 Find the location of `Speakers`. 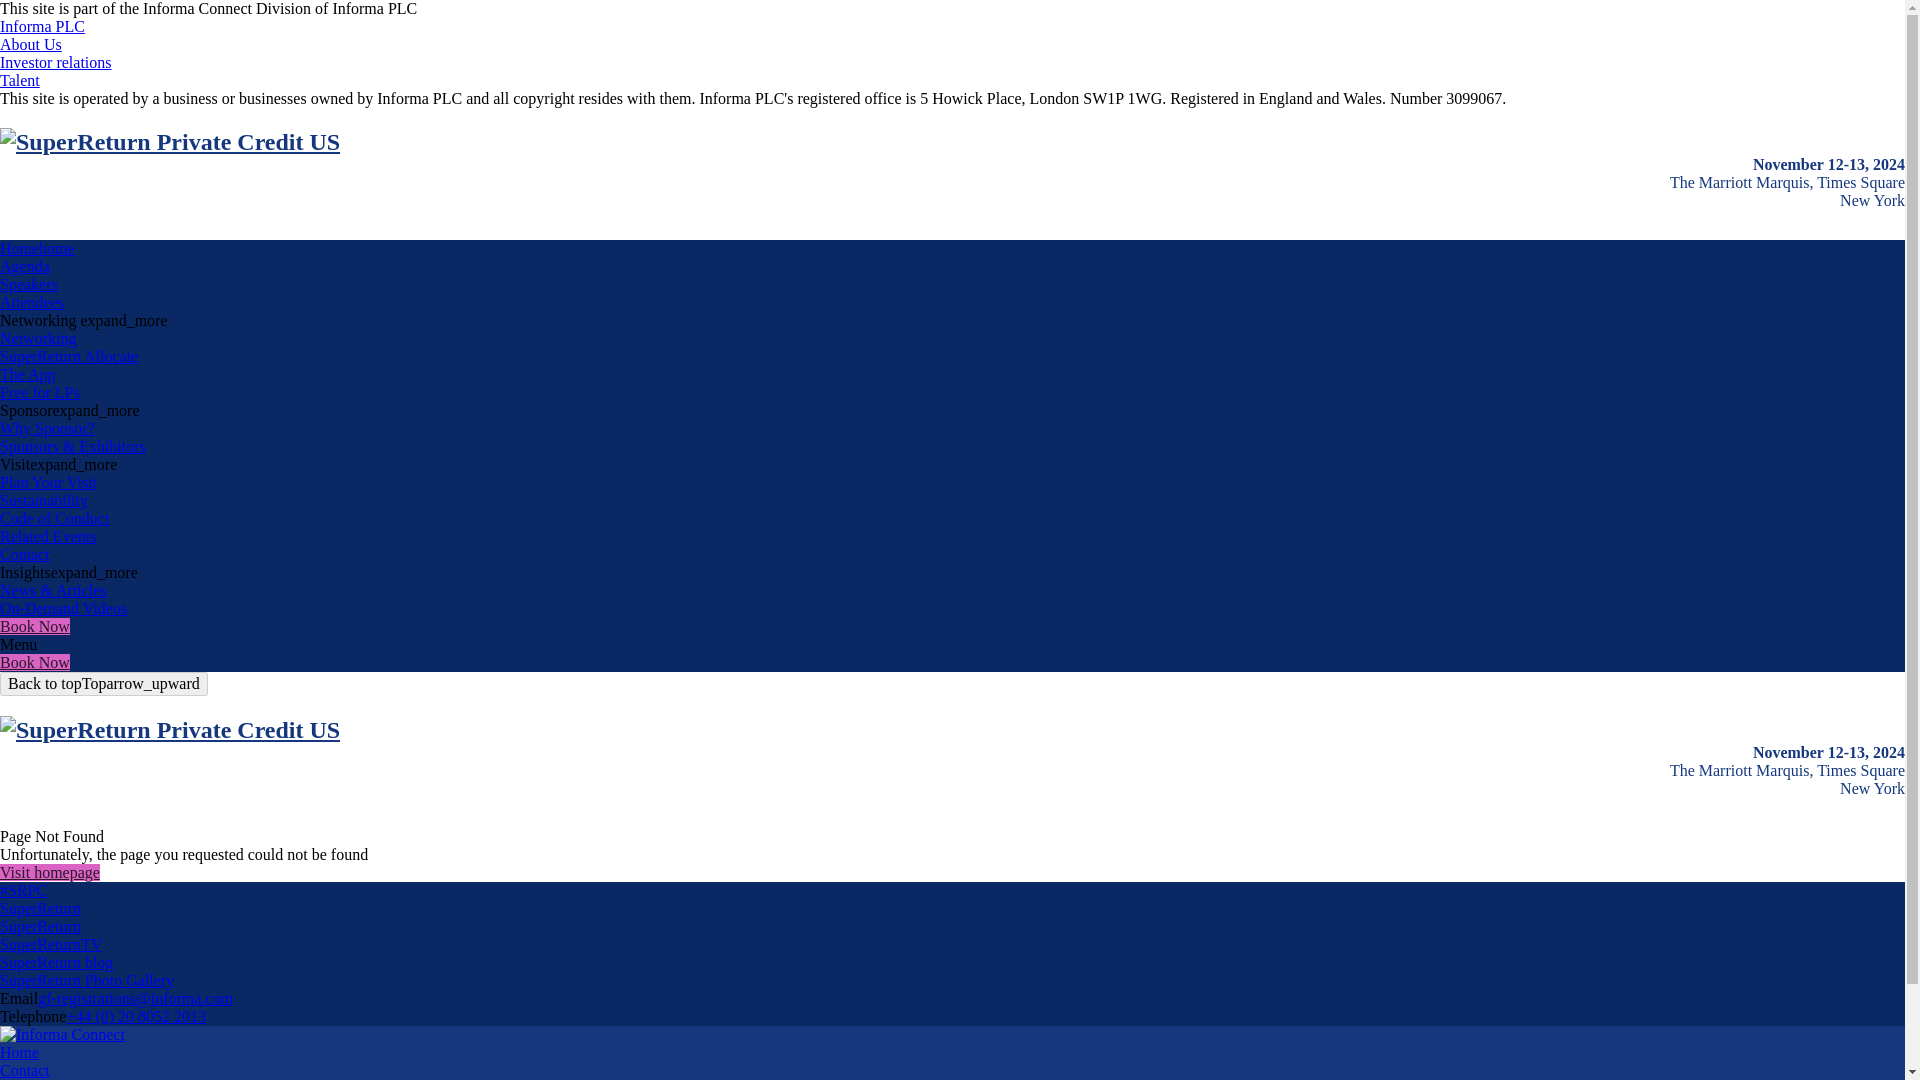

Speakers is located at coordinates (28, 284).